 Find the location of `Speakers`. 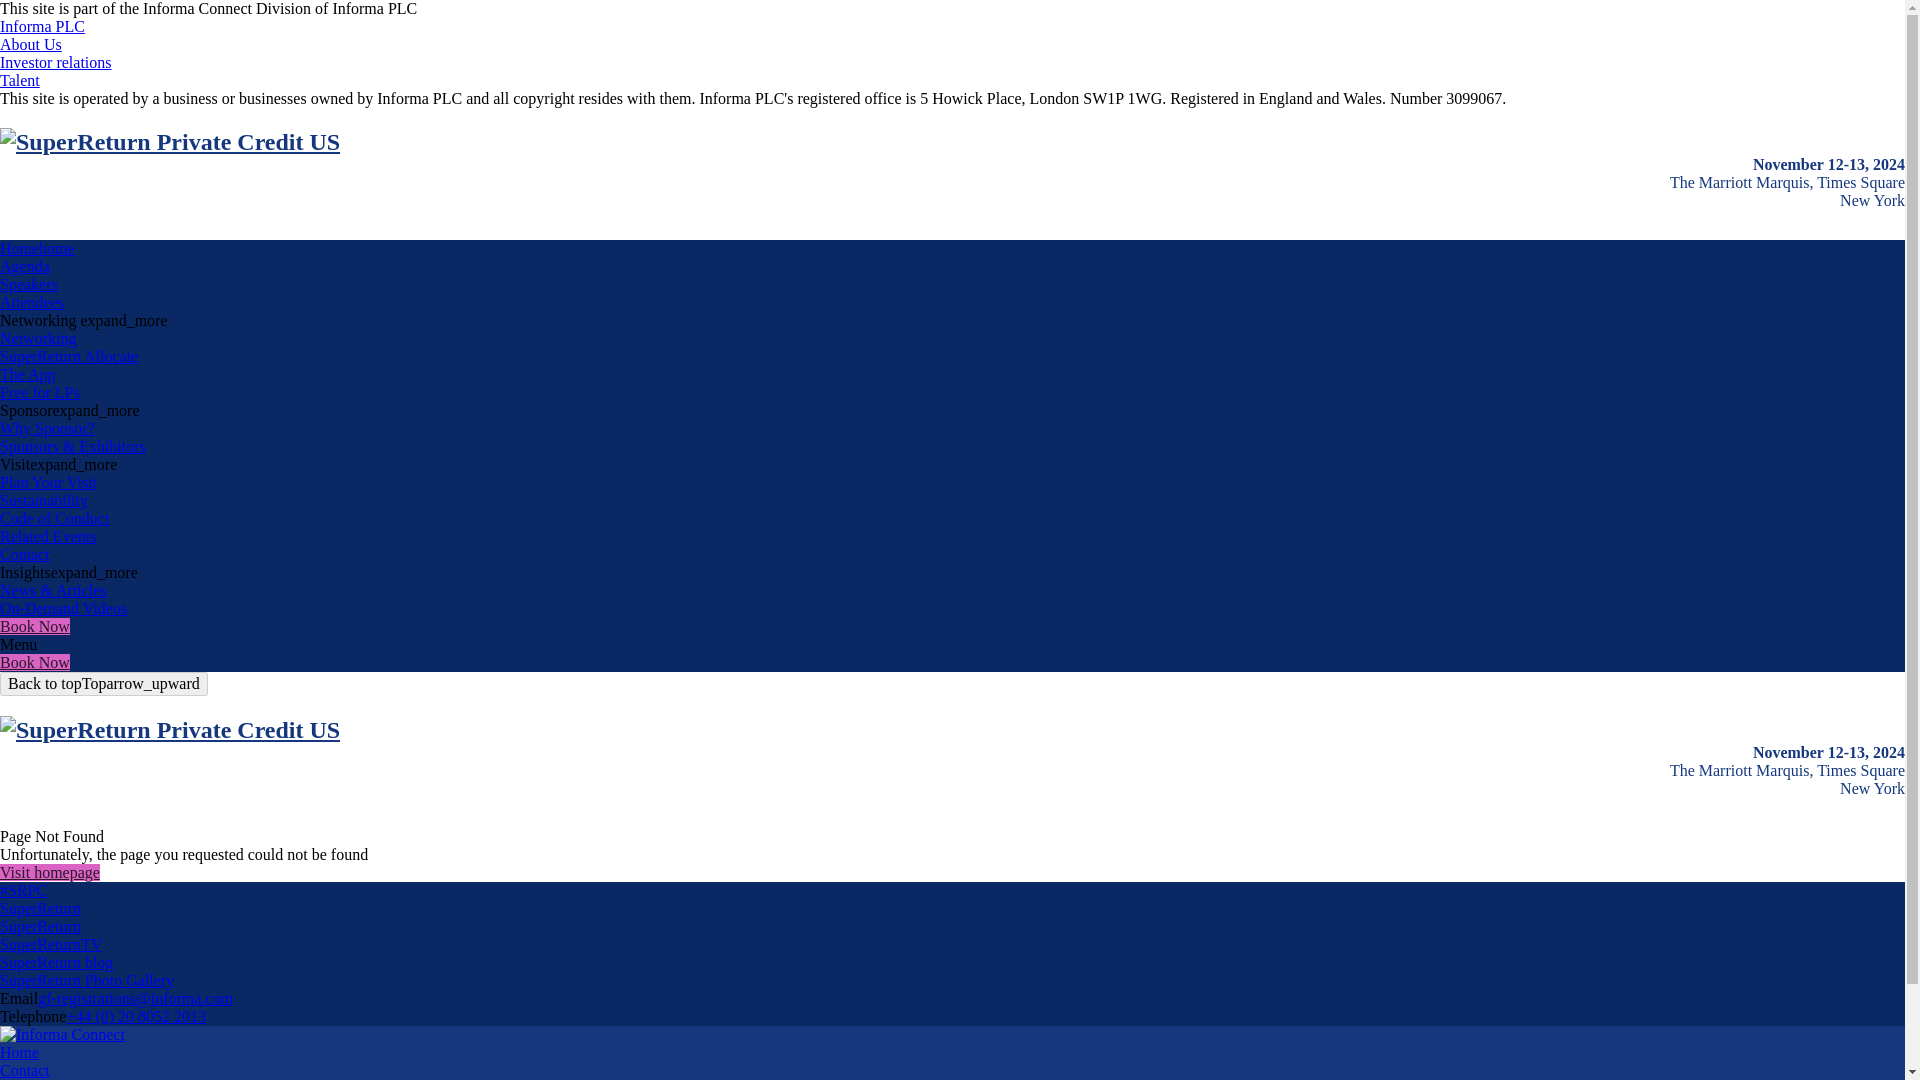

Speakers is located at coordinates (28, 284).